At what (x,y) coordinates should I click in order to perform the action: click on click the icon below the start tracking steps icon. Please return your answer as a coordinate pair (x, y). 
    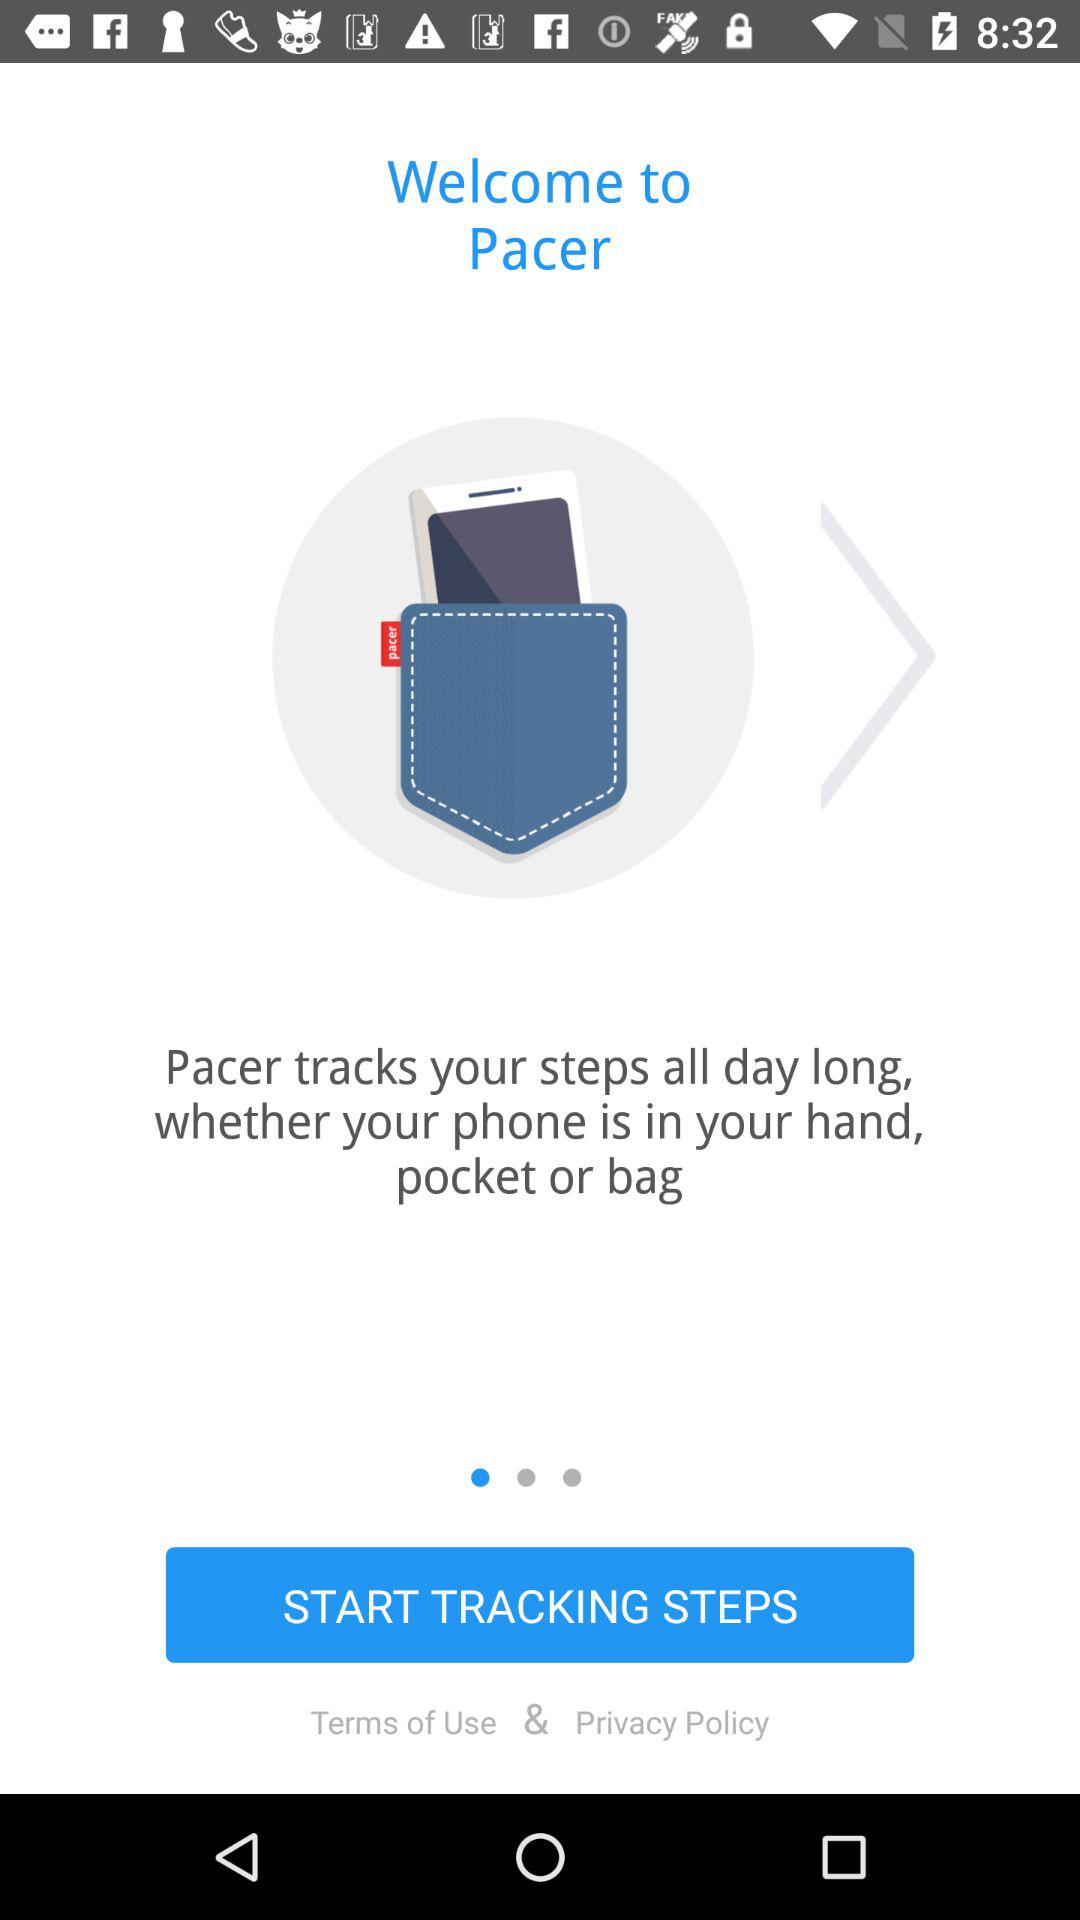
    Looking at the image, I should click on (672, 1721).